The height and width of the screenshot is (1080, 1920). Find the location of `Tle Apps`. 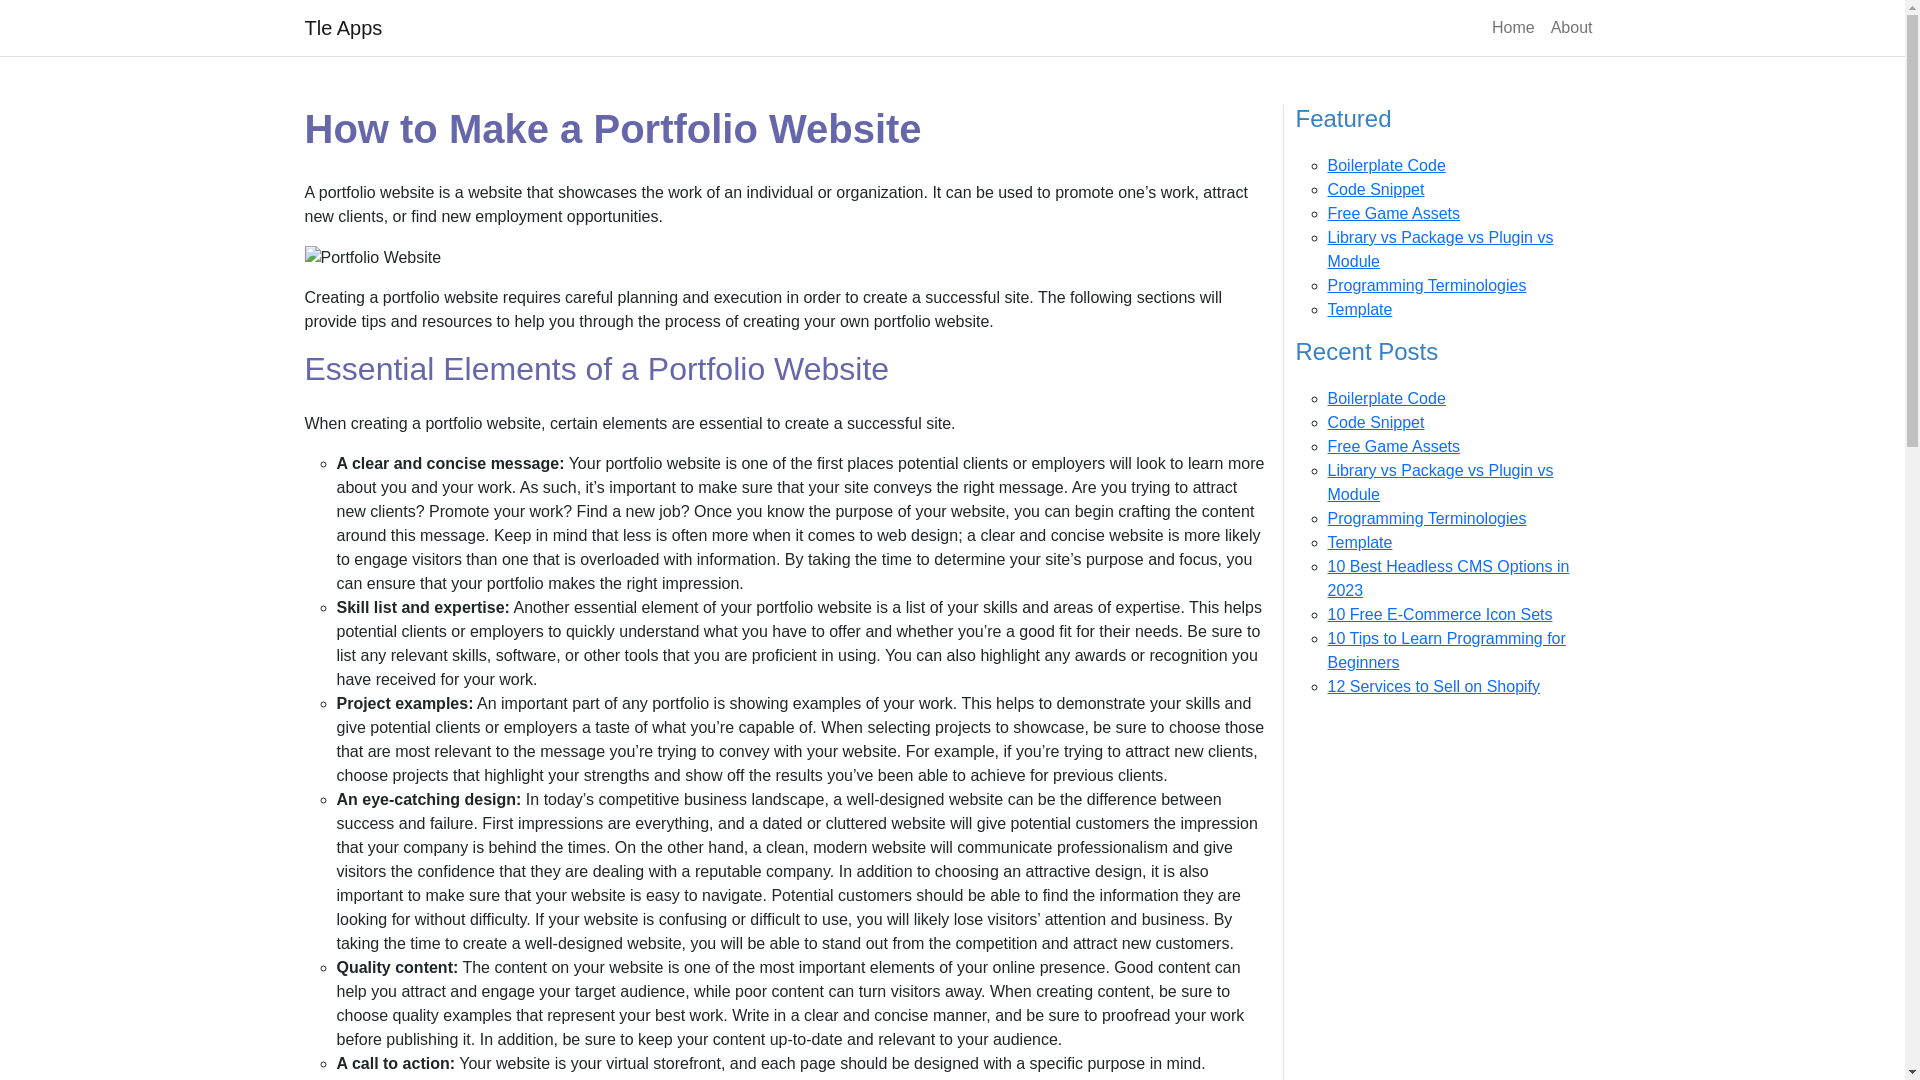

Tle Apps is located at coordinates (342, 27).